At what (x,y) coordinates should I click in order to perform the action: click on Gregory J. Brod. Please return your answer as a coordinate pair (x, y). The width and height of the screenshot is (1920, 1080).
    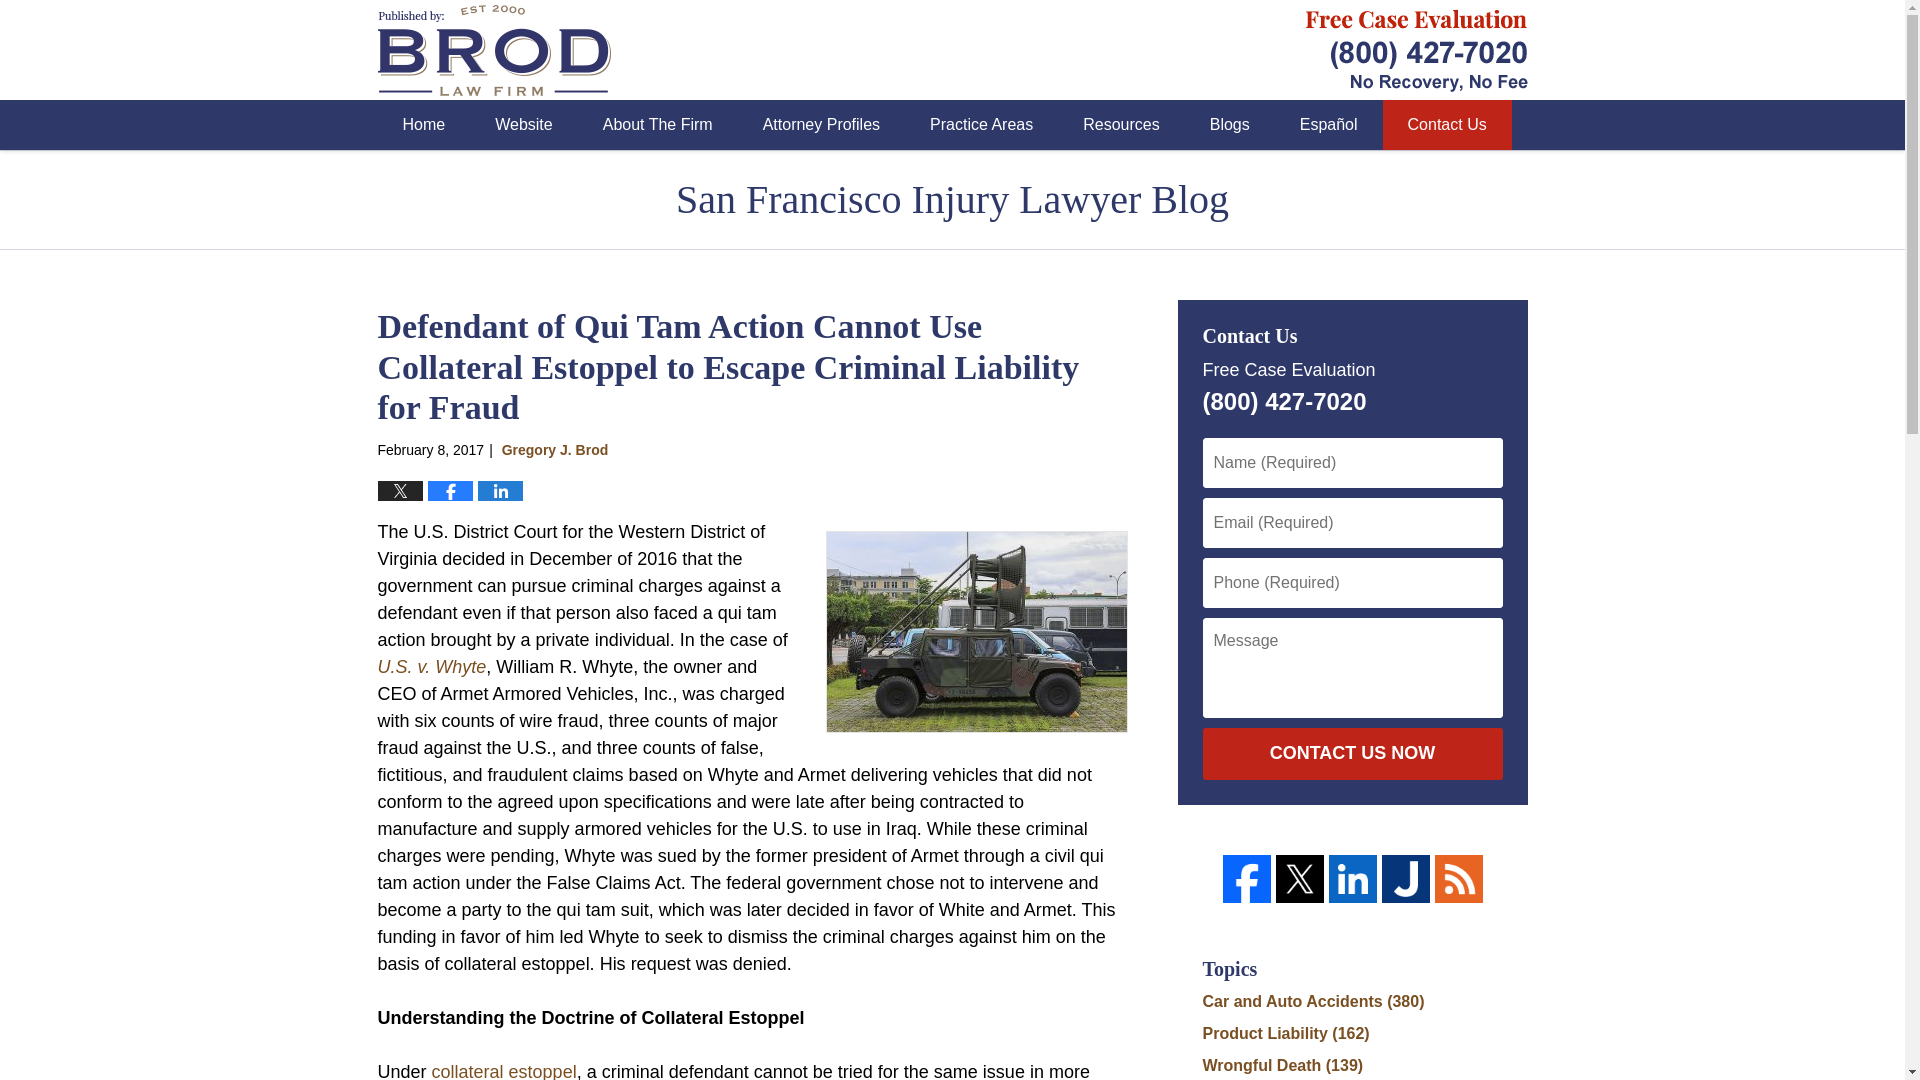
    Looking at the image, I should click on (554, 449).